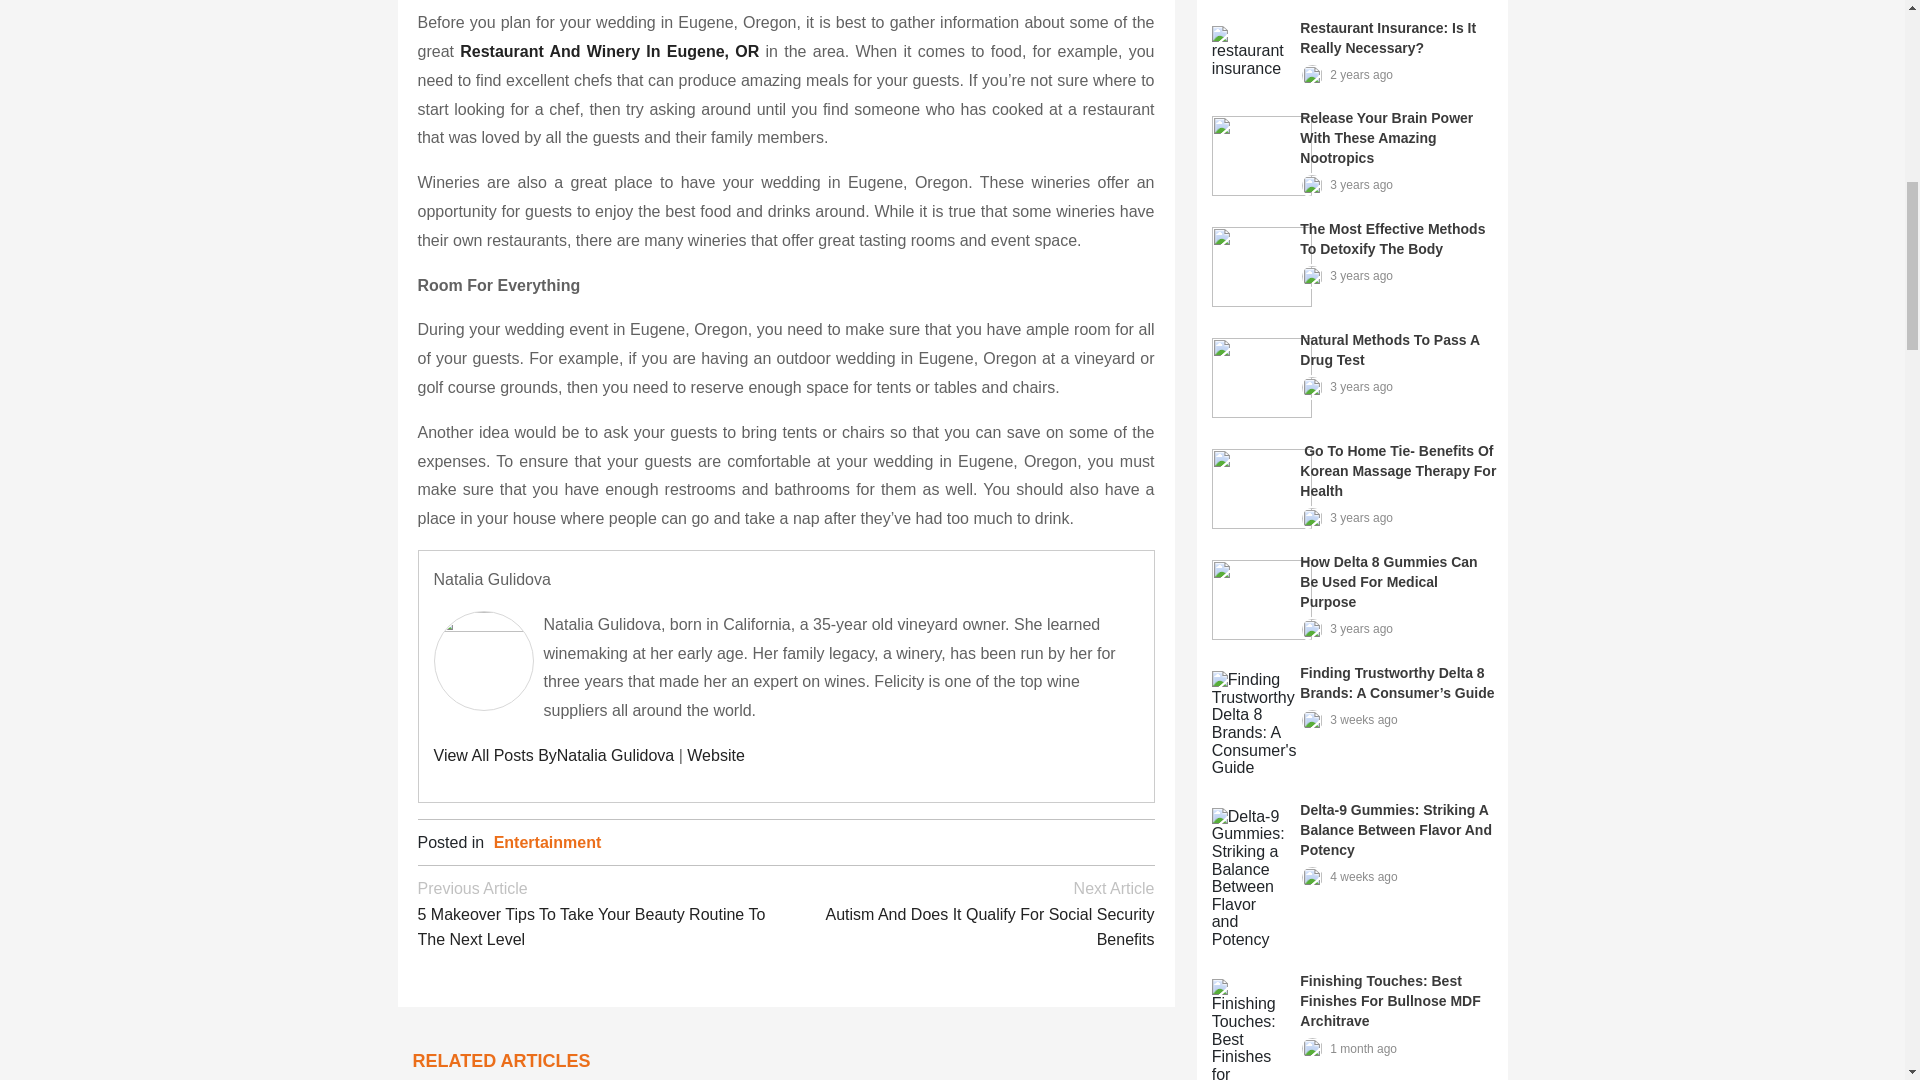  I want to click on View All Posts ByNatalia Gulidova, so click(554, 755).